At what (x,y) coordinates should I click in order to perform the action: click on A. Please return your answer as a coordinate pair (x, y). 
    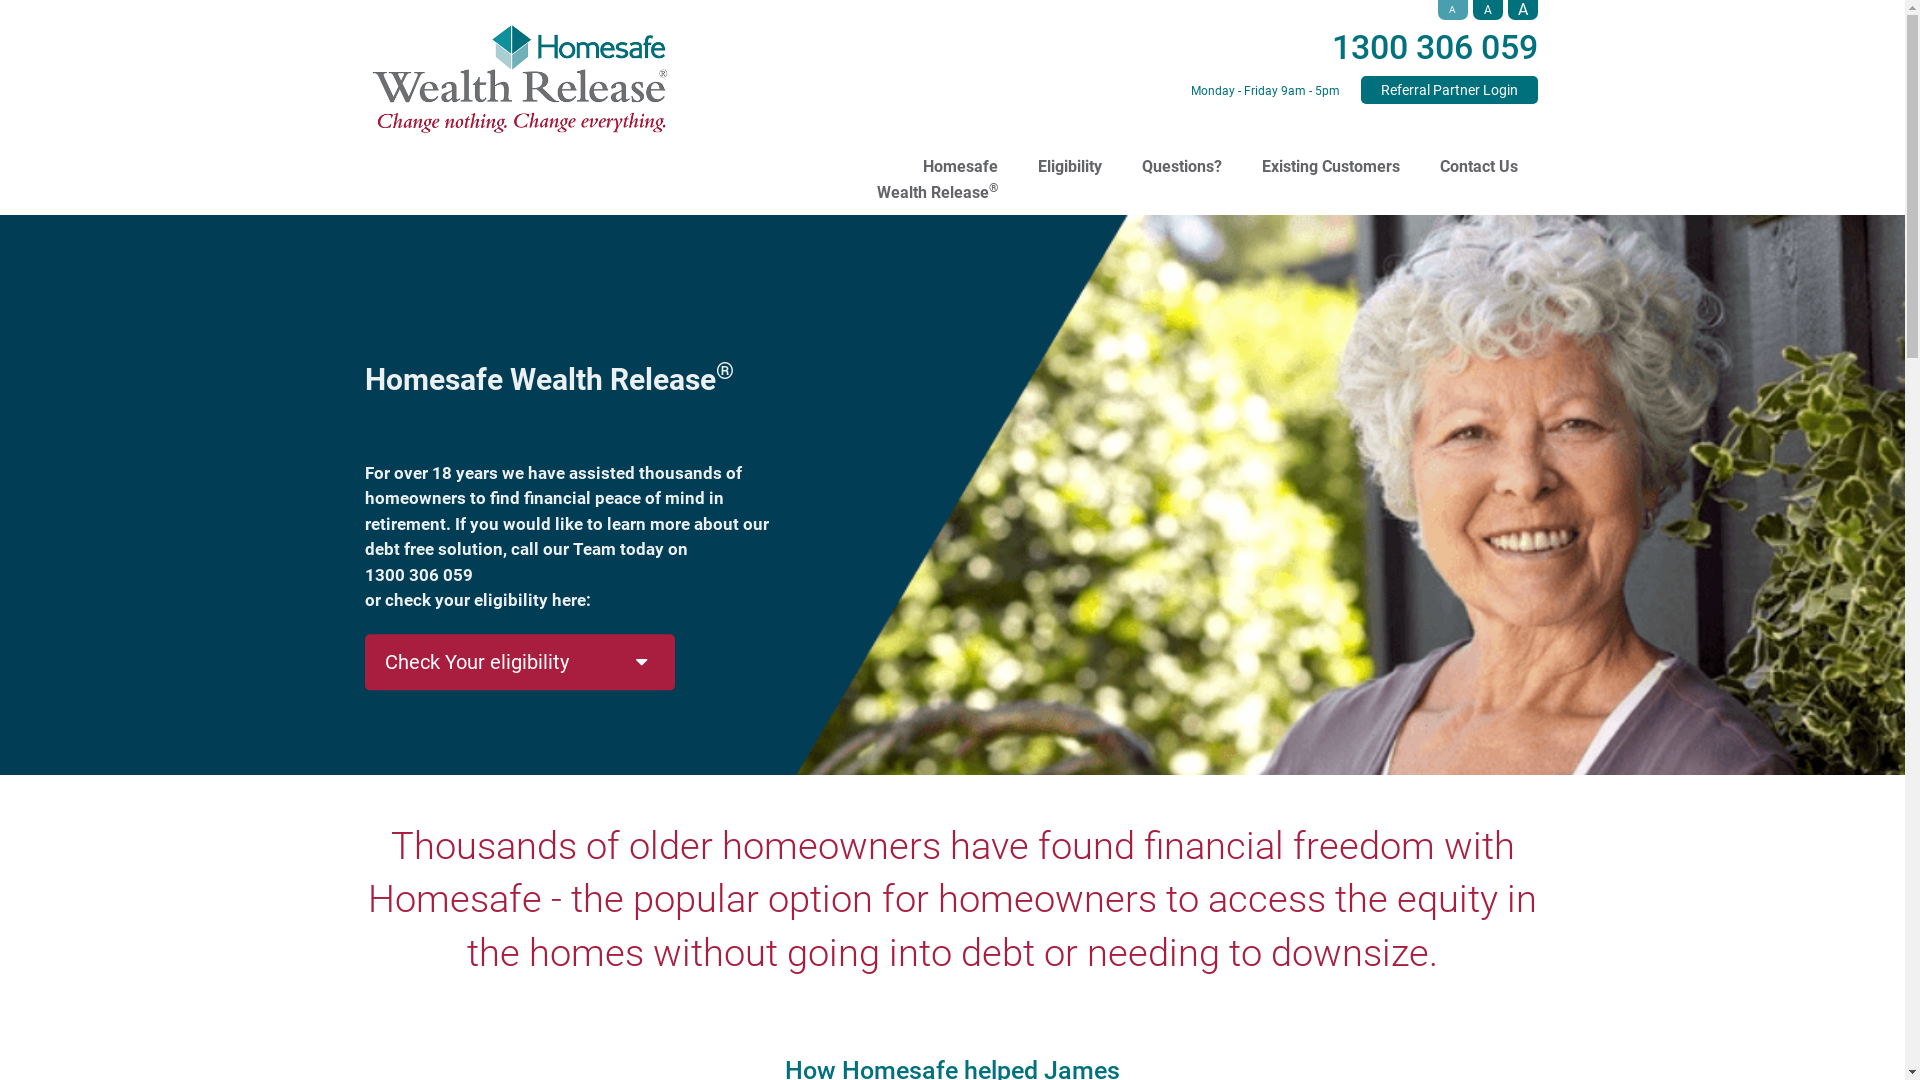
    Looking at the image, I should click on (1453, 10).